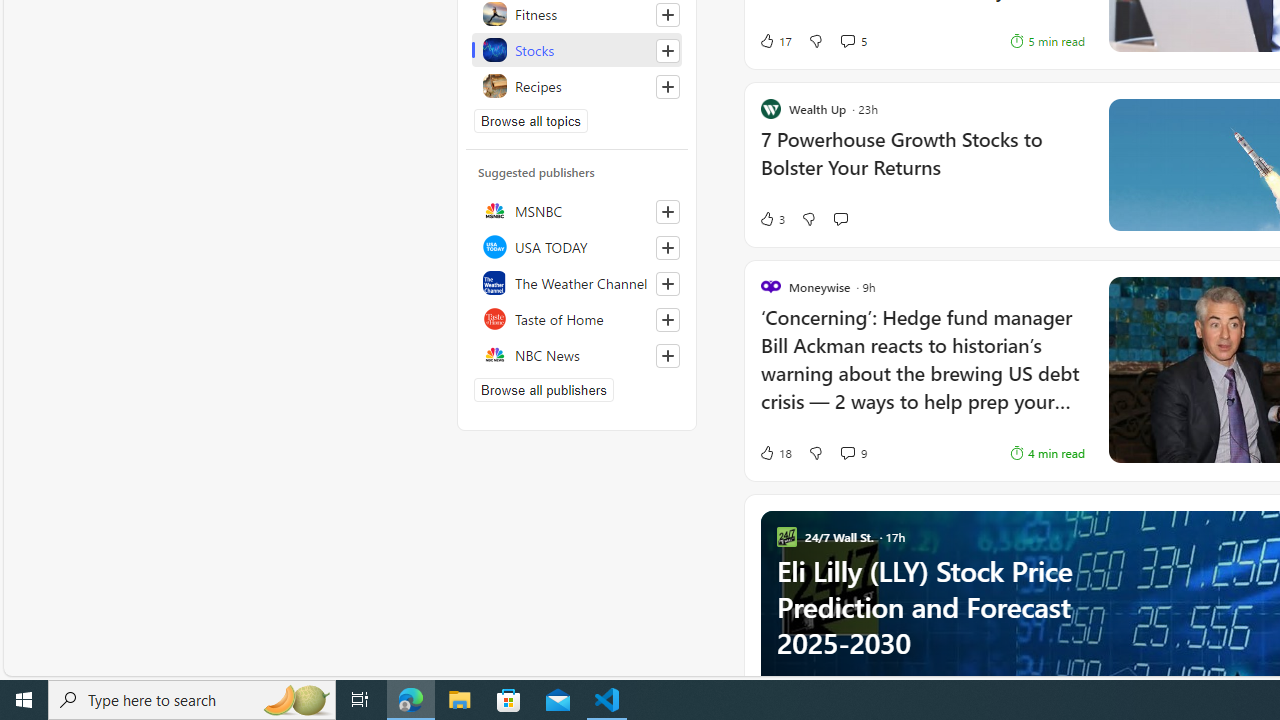  I want to click on 17 Like, so click(775, 40).